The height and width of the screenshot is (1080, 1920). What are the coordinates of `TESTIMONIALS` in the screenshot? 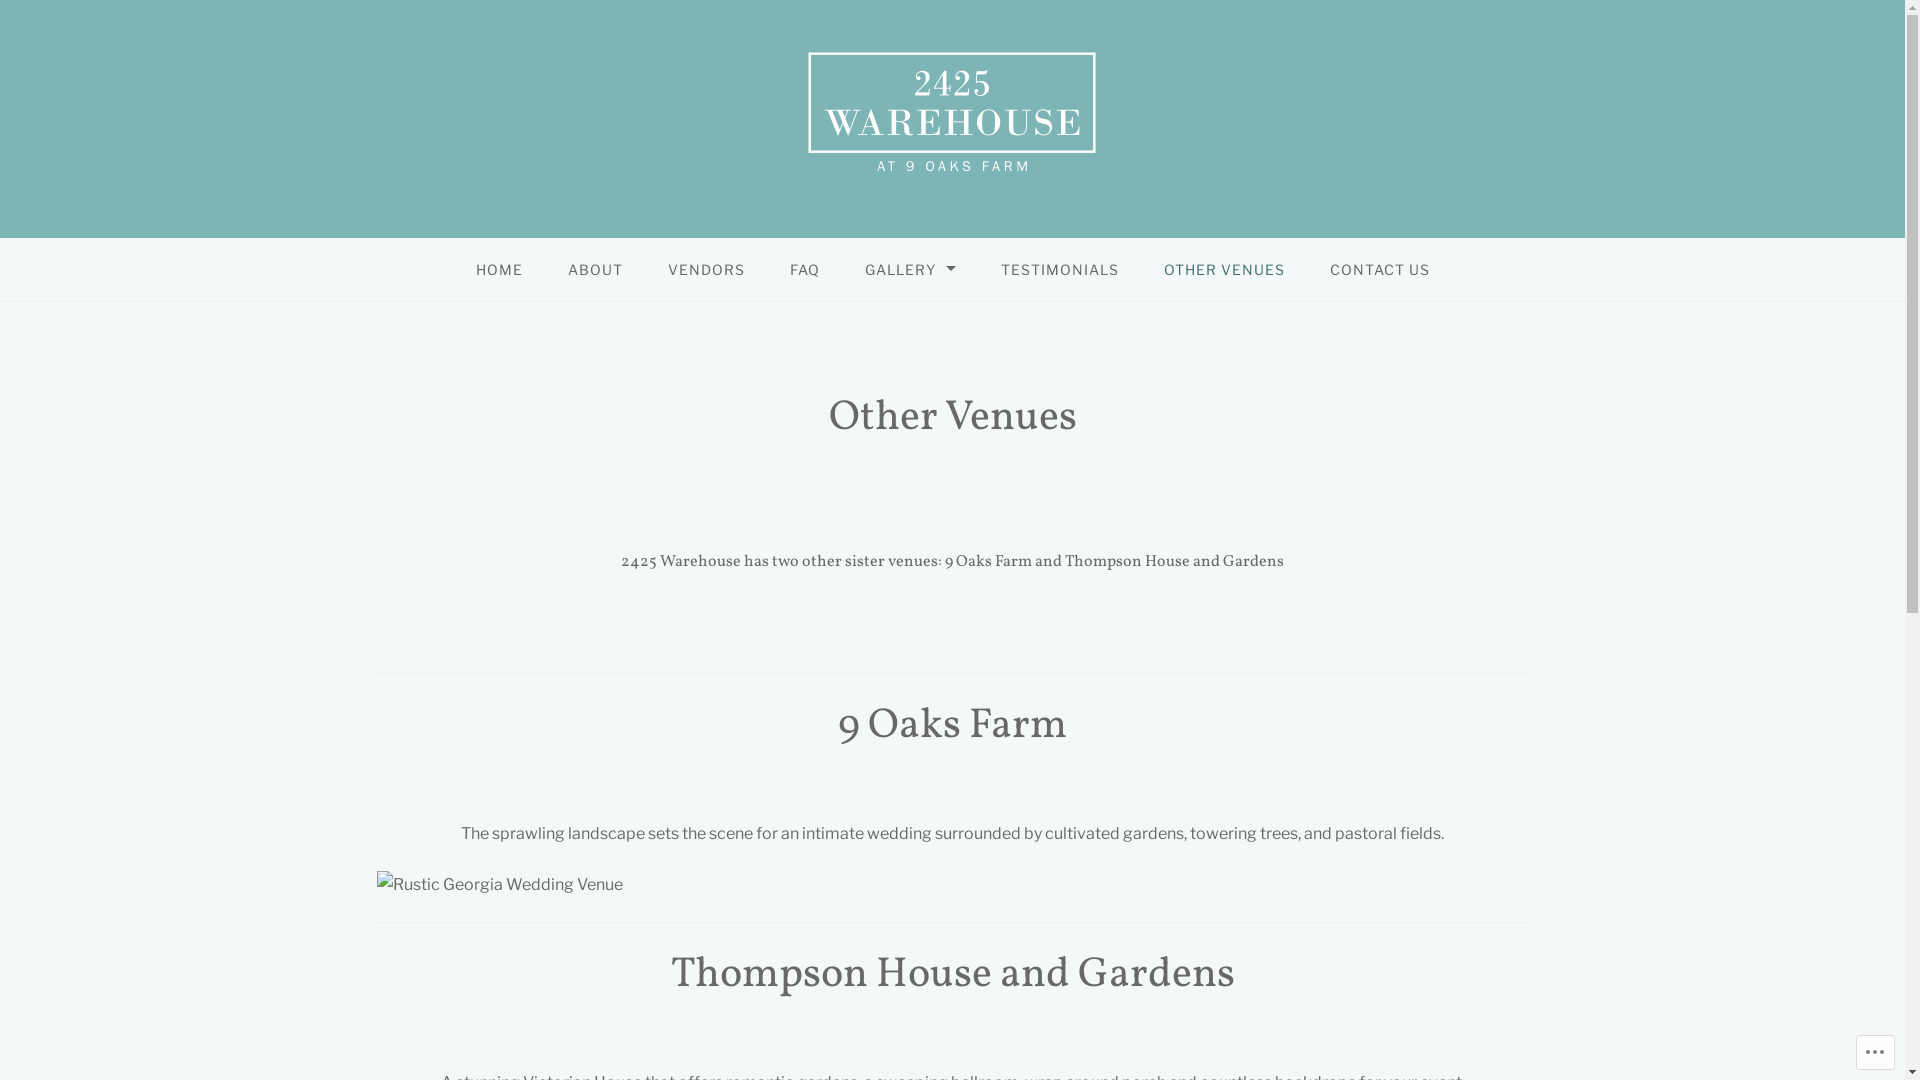 It's located at (1060, 270).